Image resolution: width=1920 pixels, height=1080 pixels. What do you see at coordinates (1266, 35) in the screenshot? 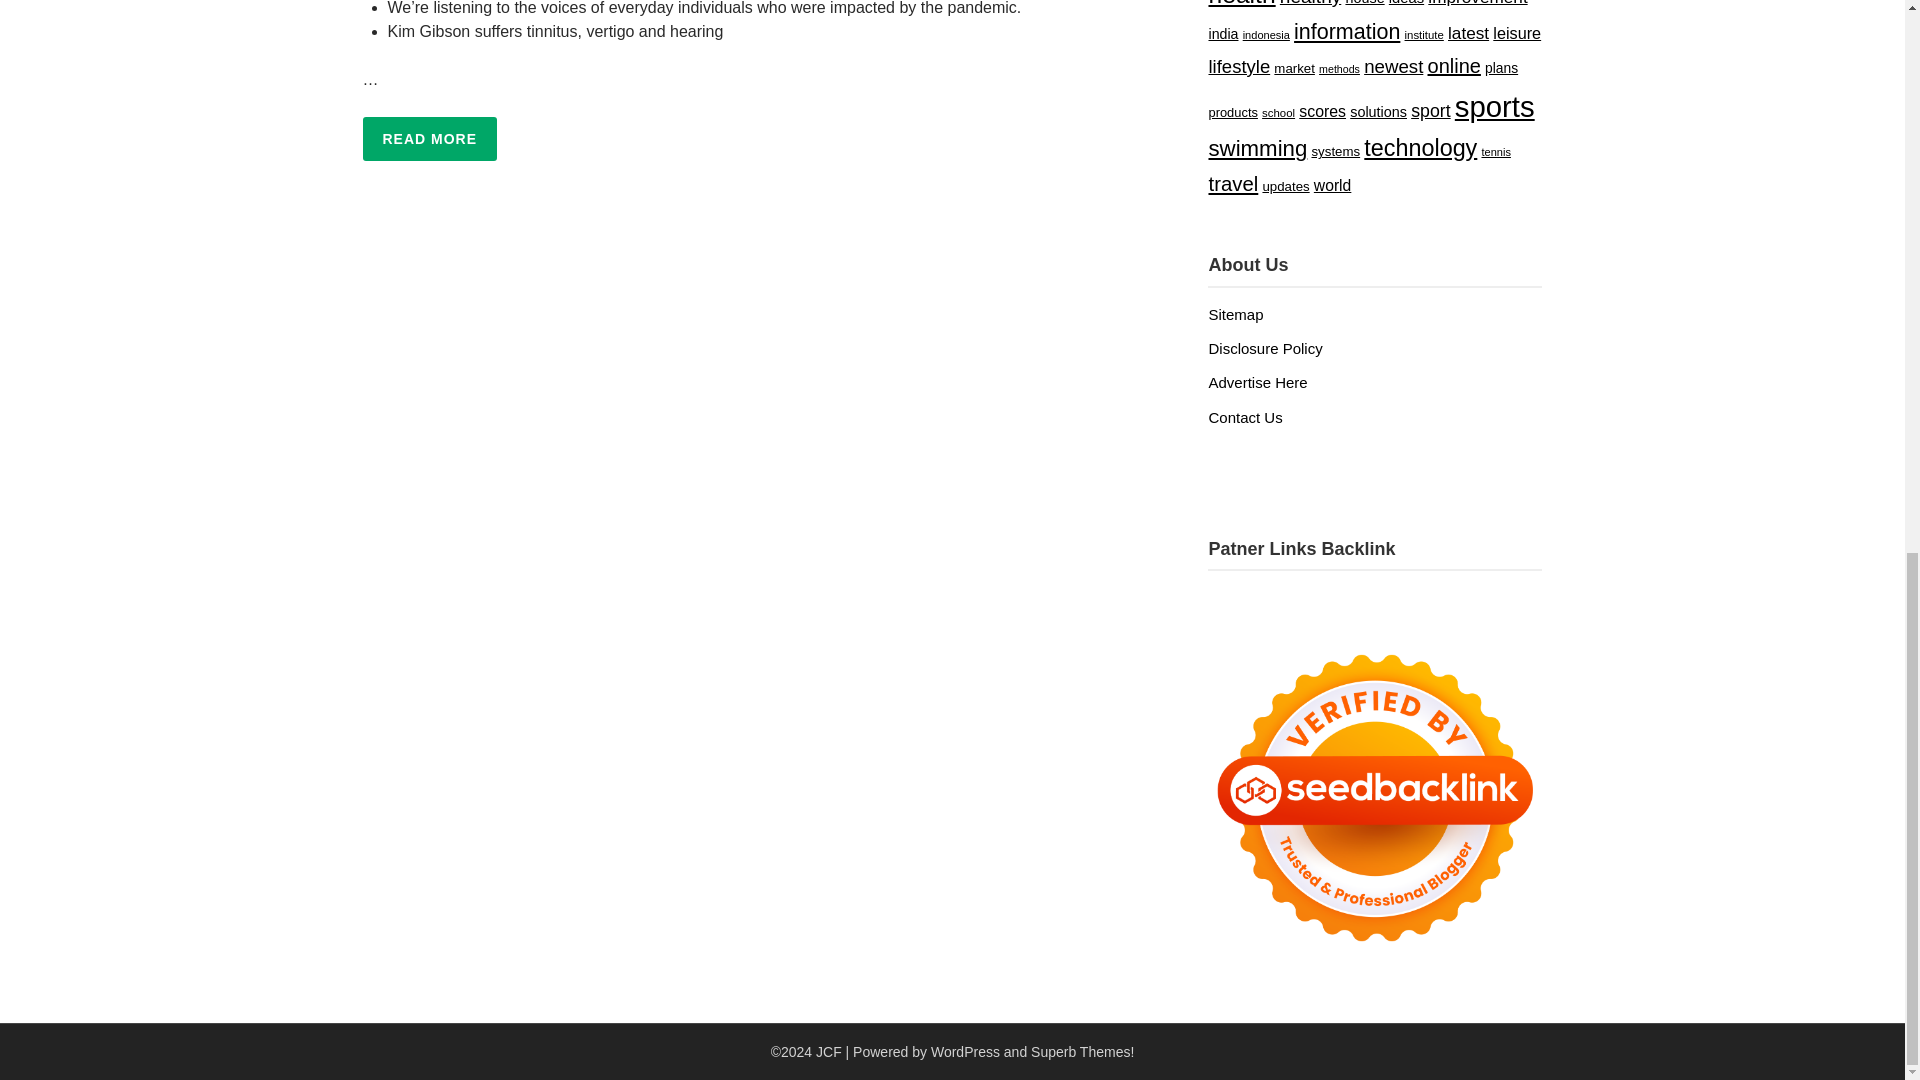
I see `indonesia` at bounding box center [1266, 35].